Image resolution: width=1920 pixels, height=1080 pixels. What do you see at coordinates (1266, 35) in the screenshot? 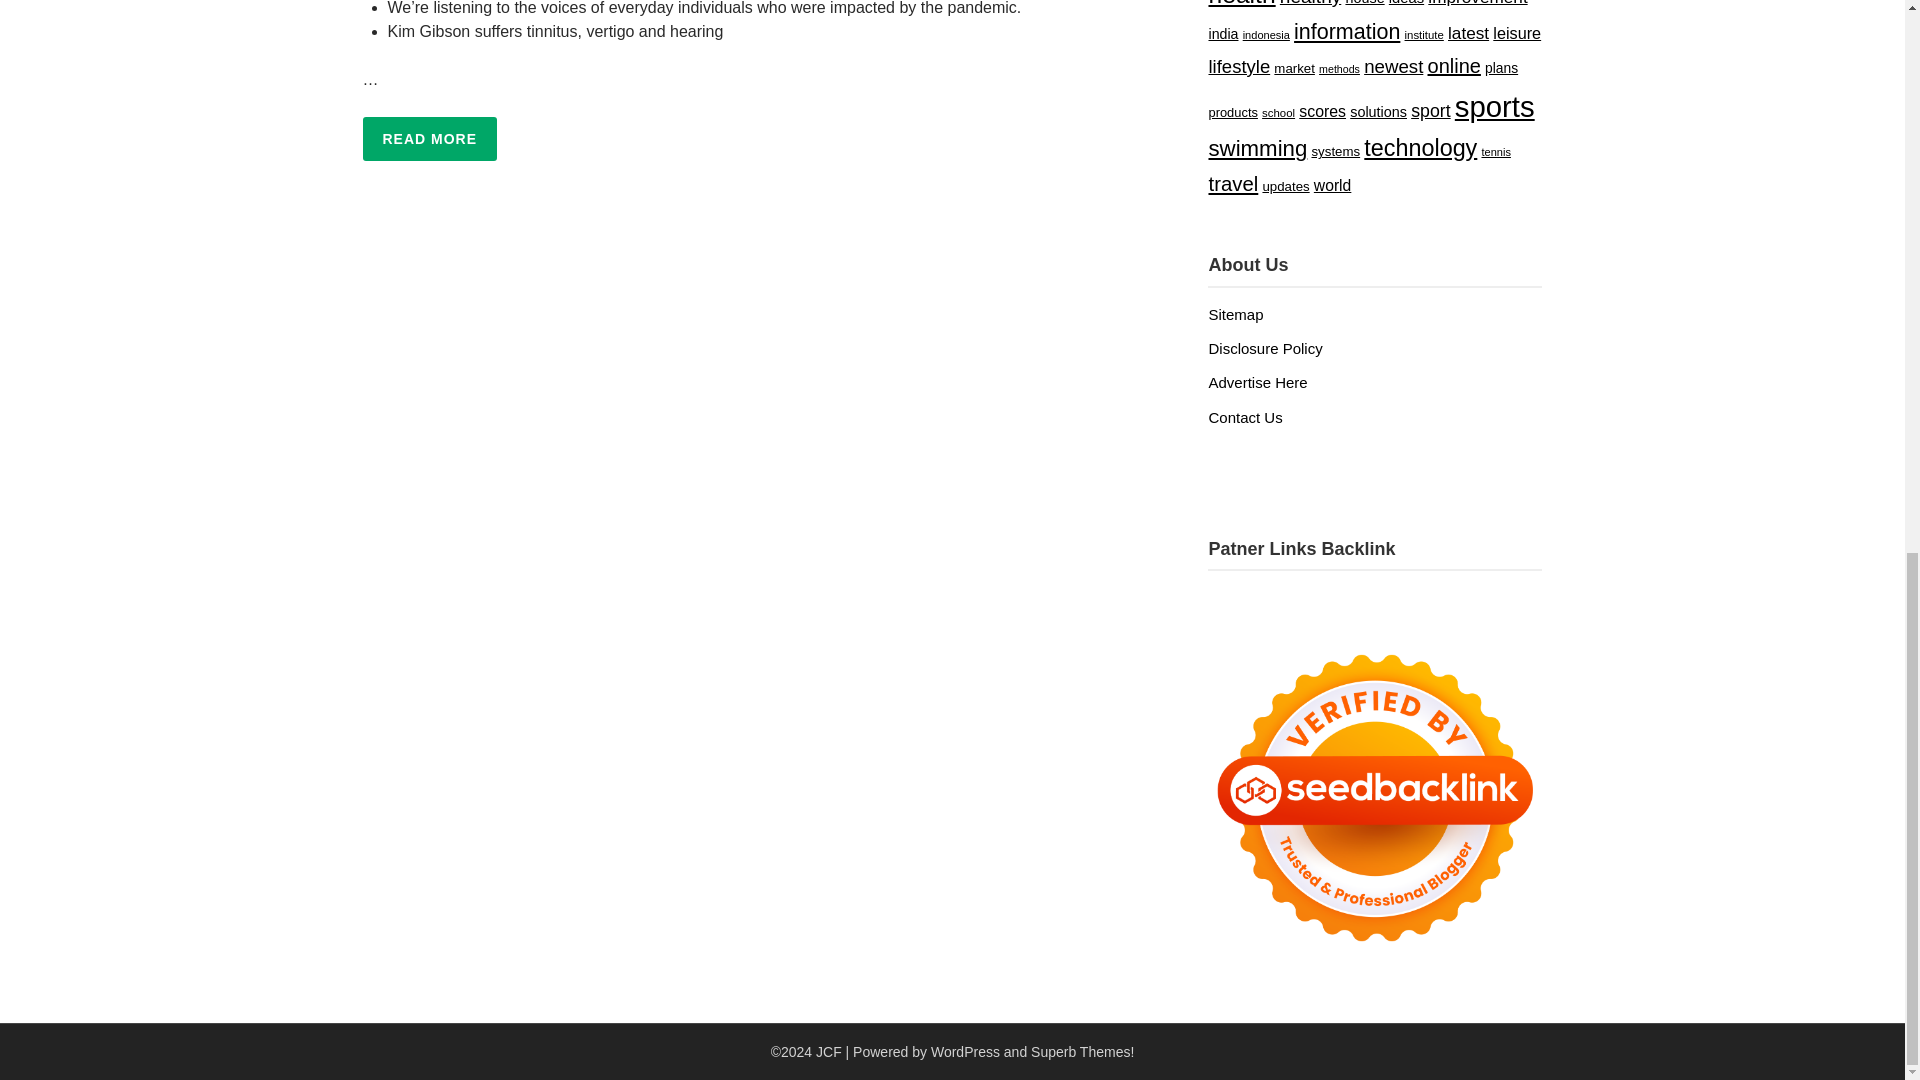
I see `indonesia` at bounding box center [1266, 35].